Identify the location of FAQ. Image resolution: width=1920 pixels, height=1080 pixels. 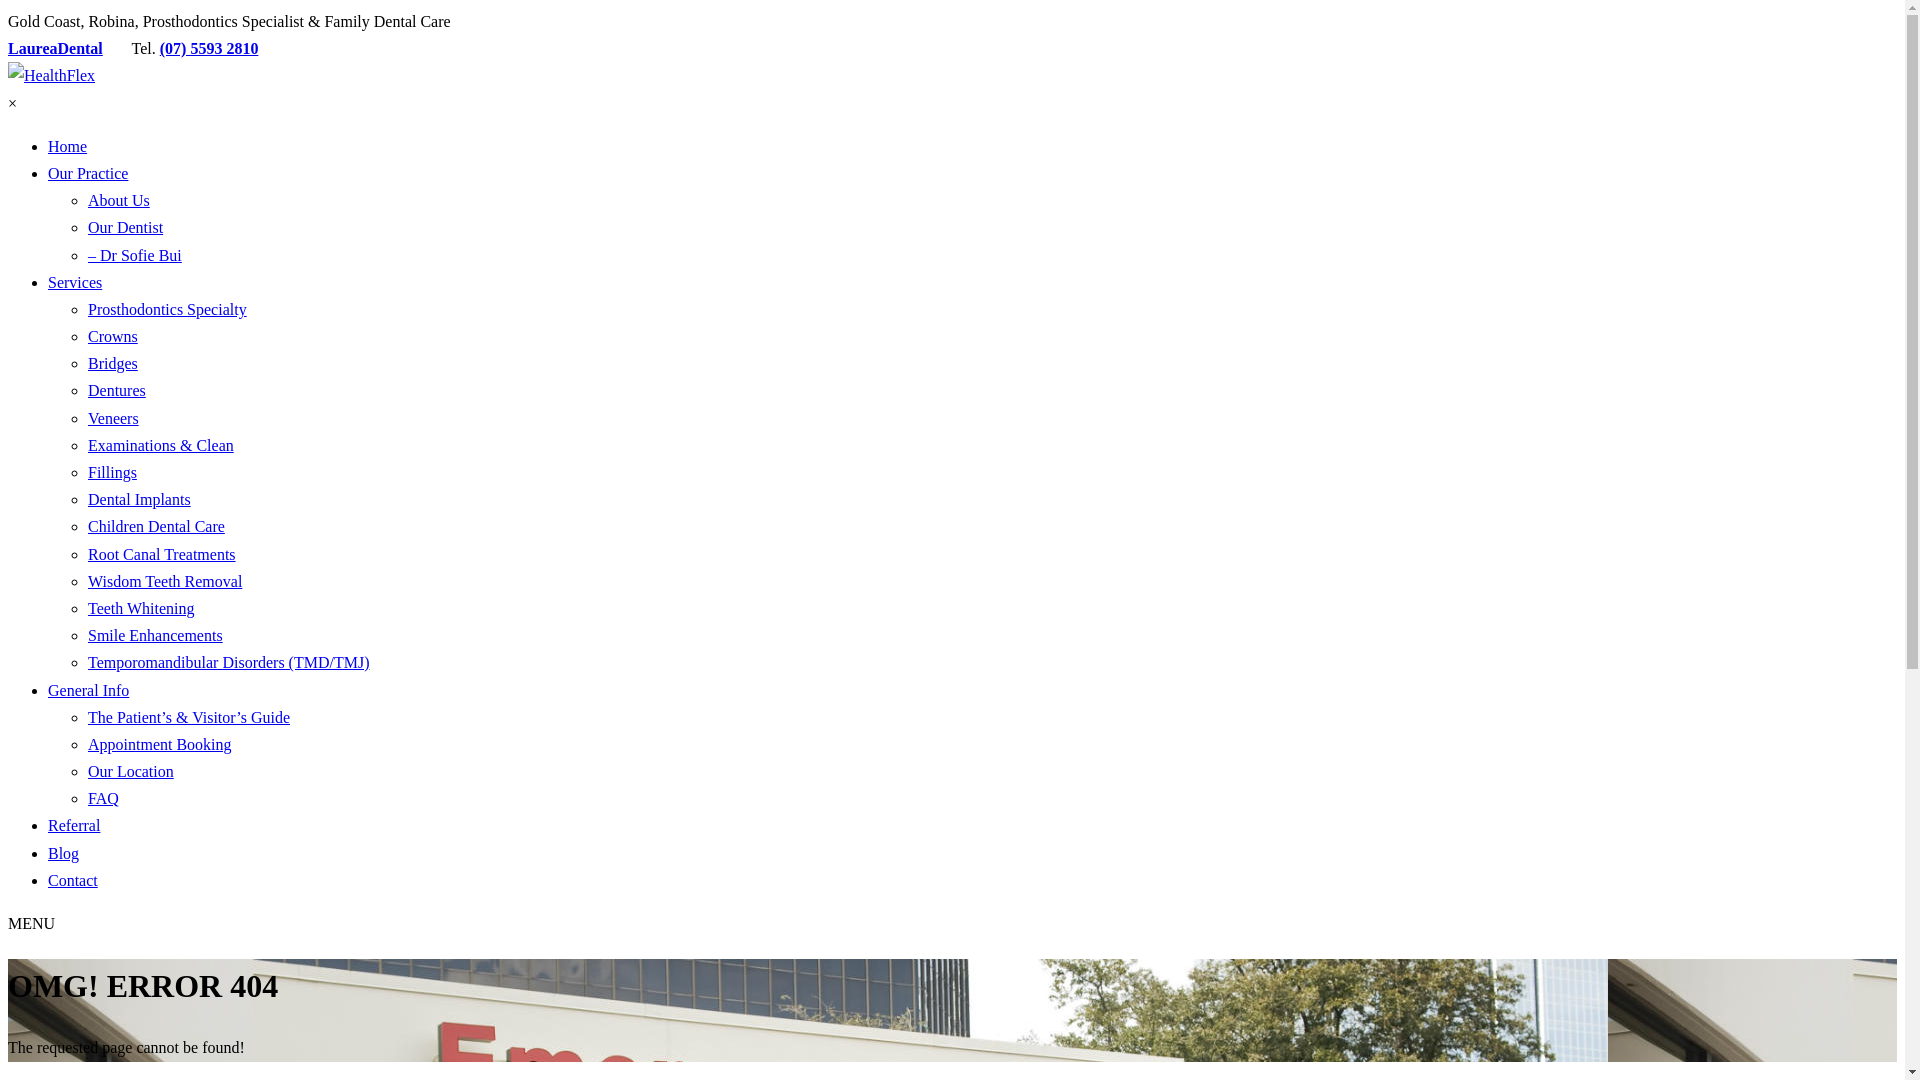
(104, 798).